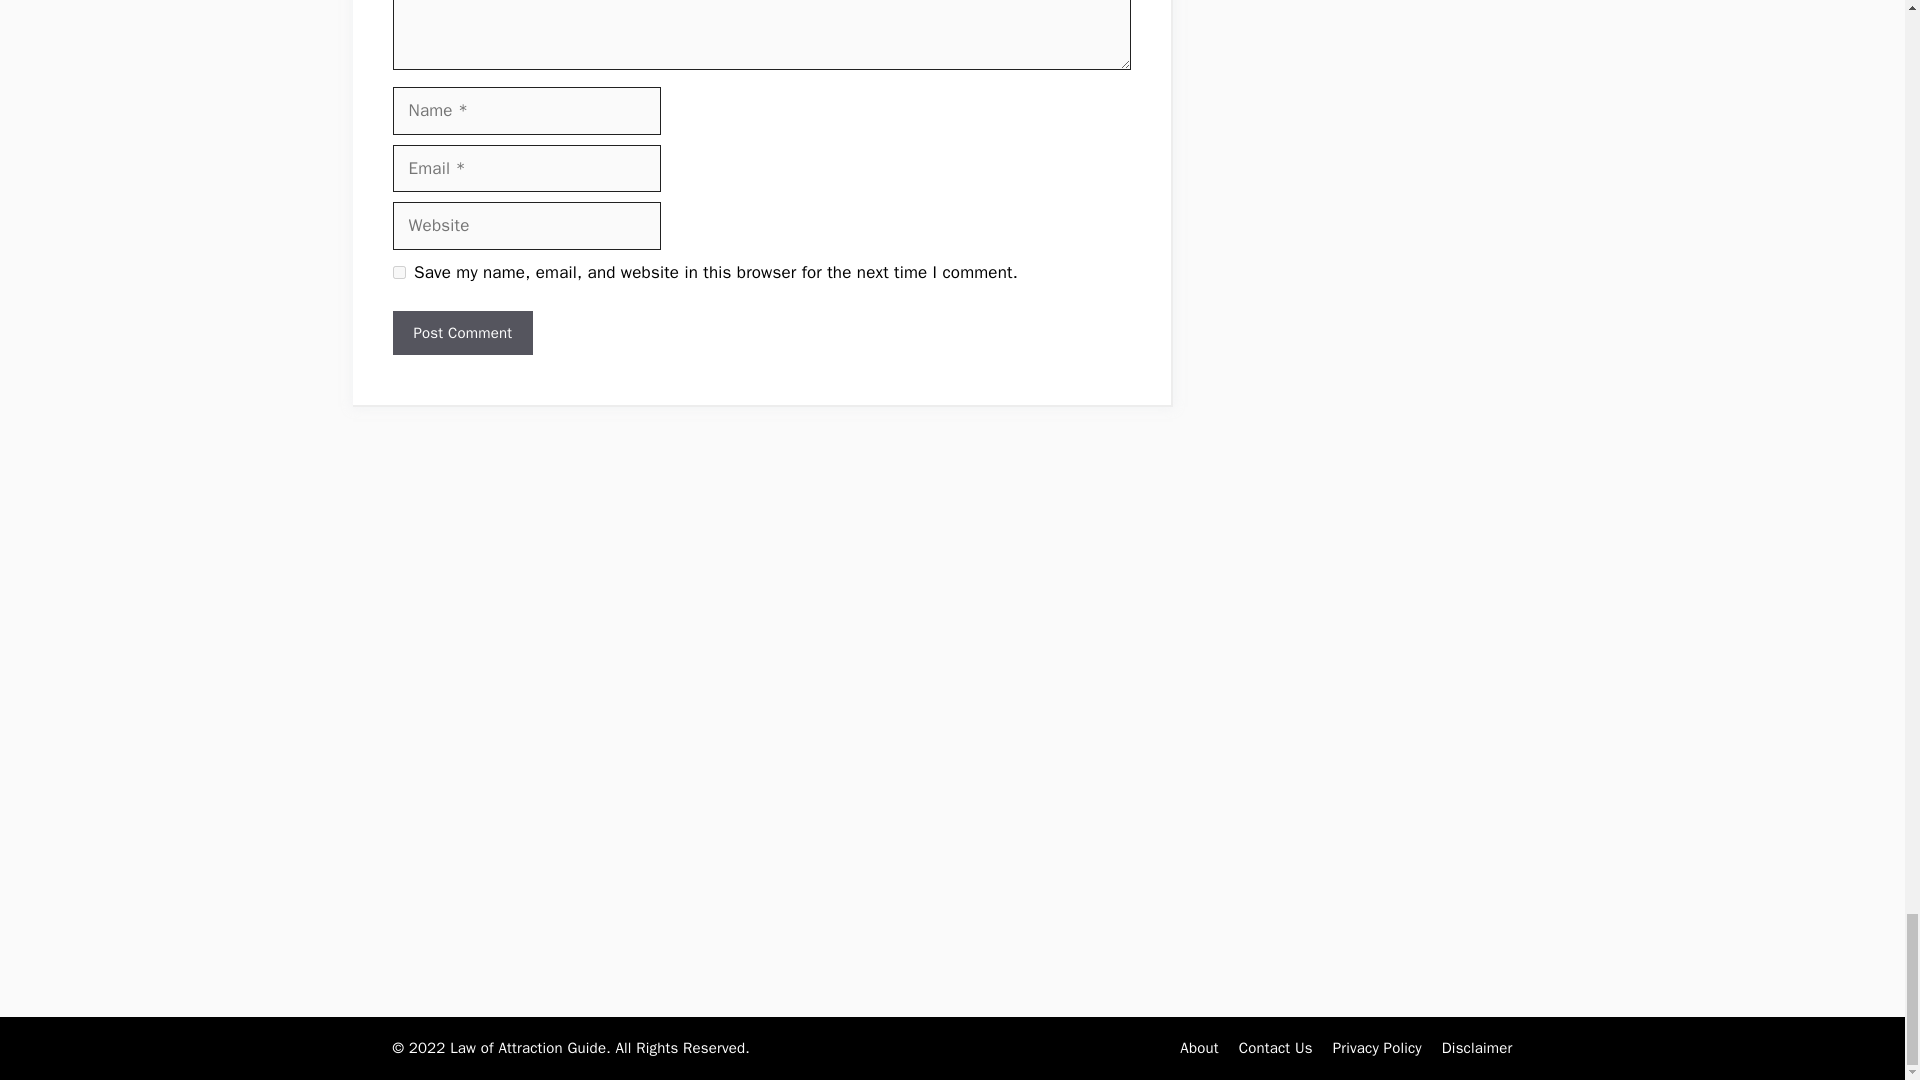  I want to click on Post Comment, so click(462, 334).